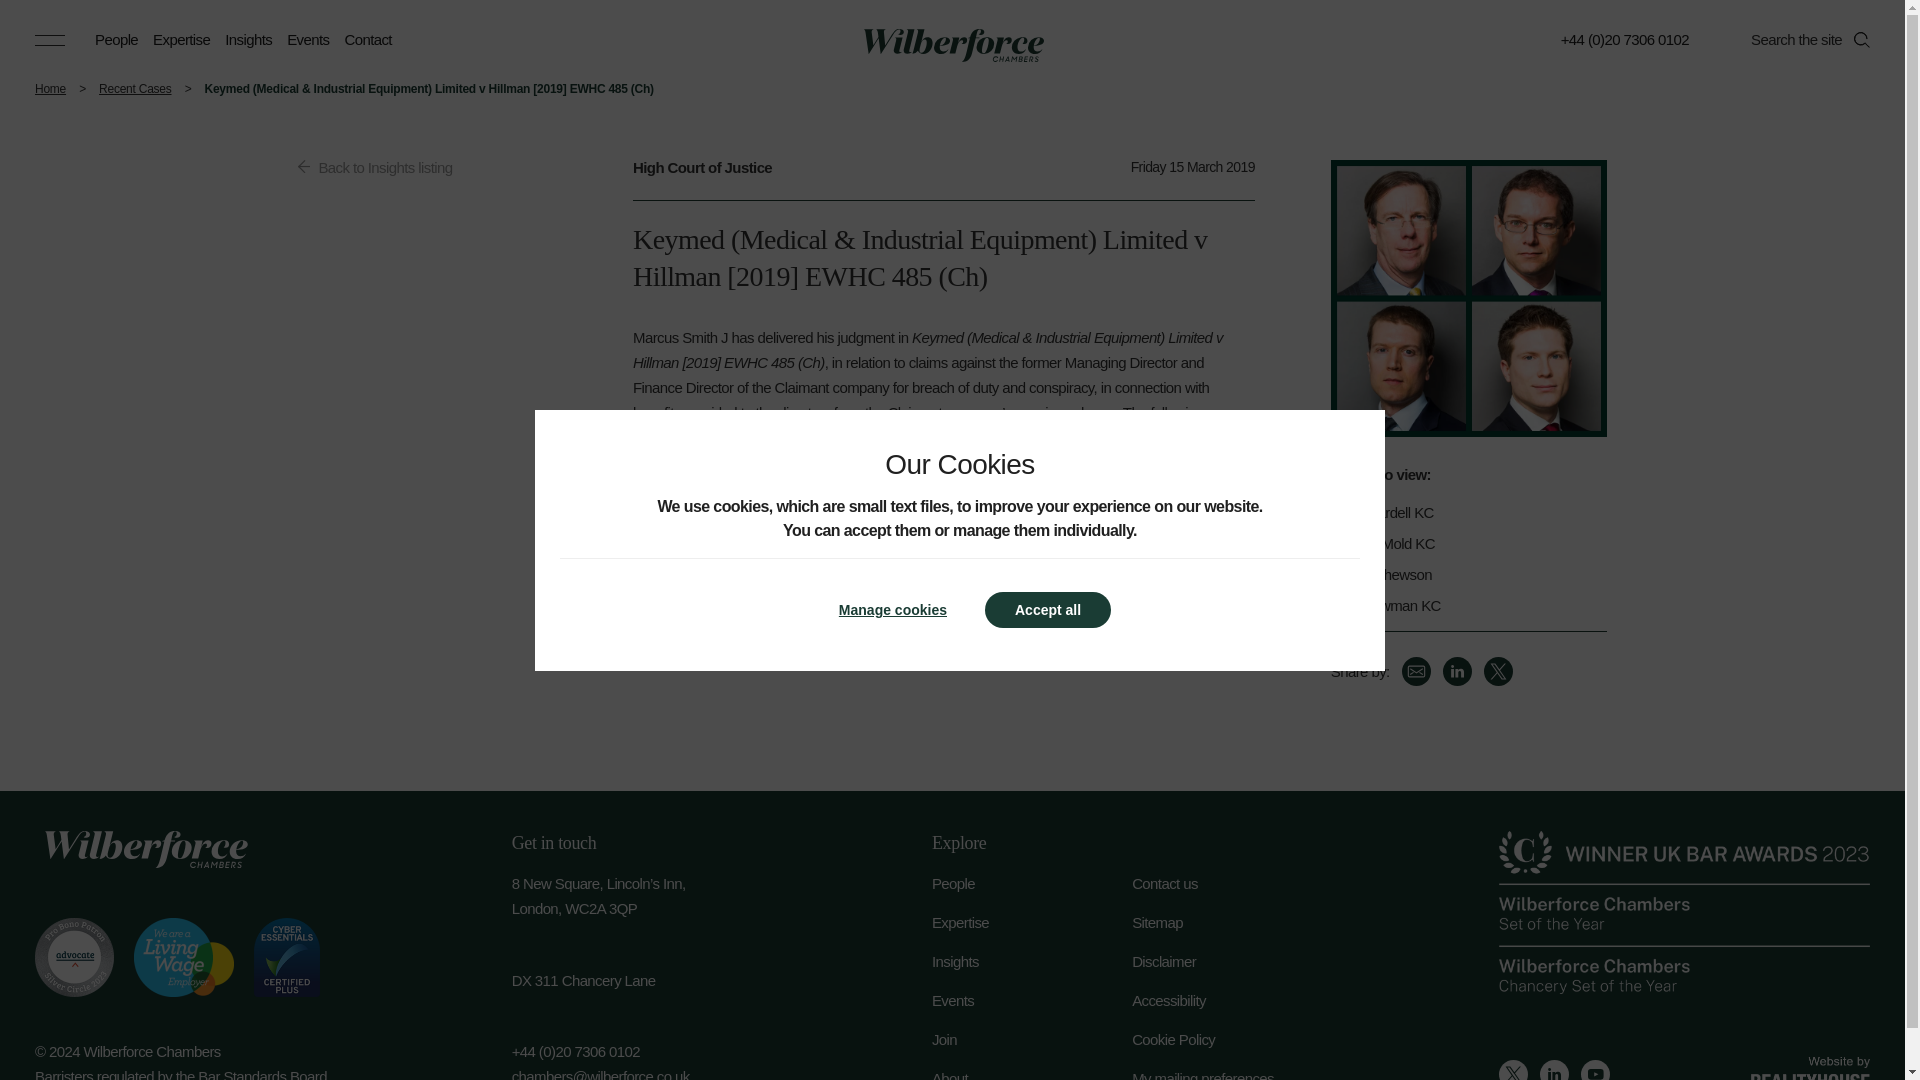 The image size is (1920, 1080). Describe the element at coordinates (116, 39) in the screenshot. I see `People` at that location.